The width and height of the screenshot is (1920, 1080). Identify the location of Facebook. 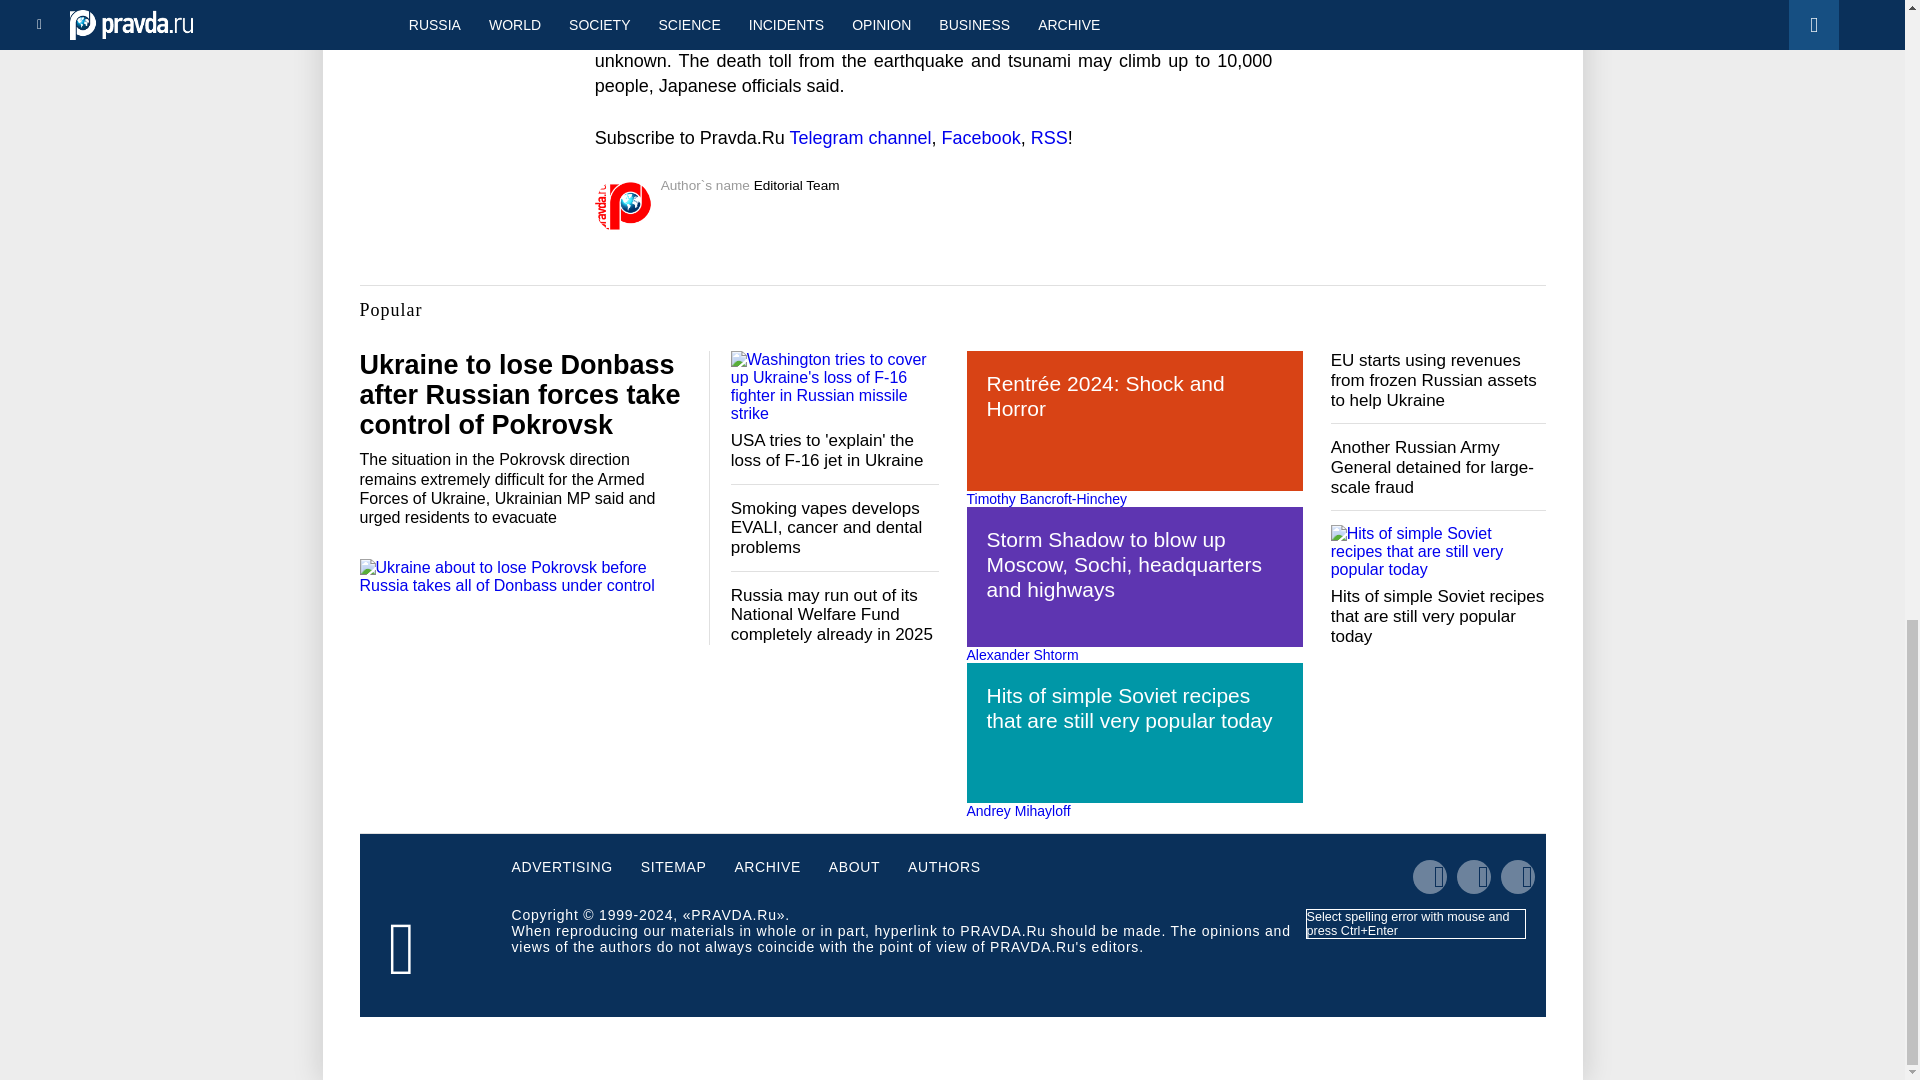
(982, 138).